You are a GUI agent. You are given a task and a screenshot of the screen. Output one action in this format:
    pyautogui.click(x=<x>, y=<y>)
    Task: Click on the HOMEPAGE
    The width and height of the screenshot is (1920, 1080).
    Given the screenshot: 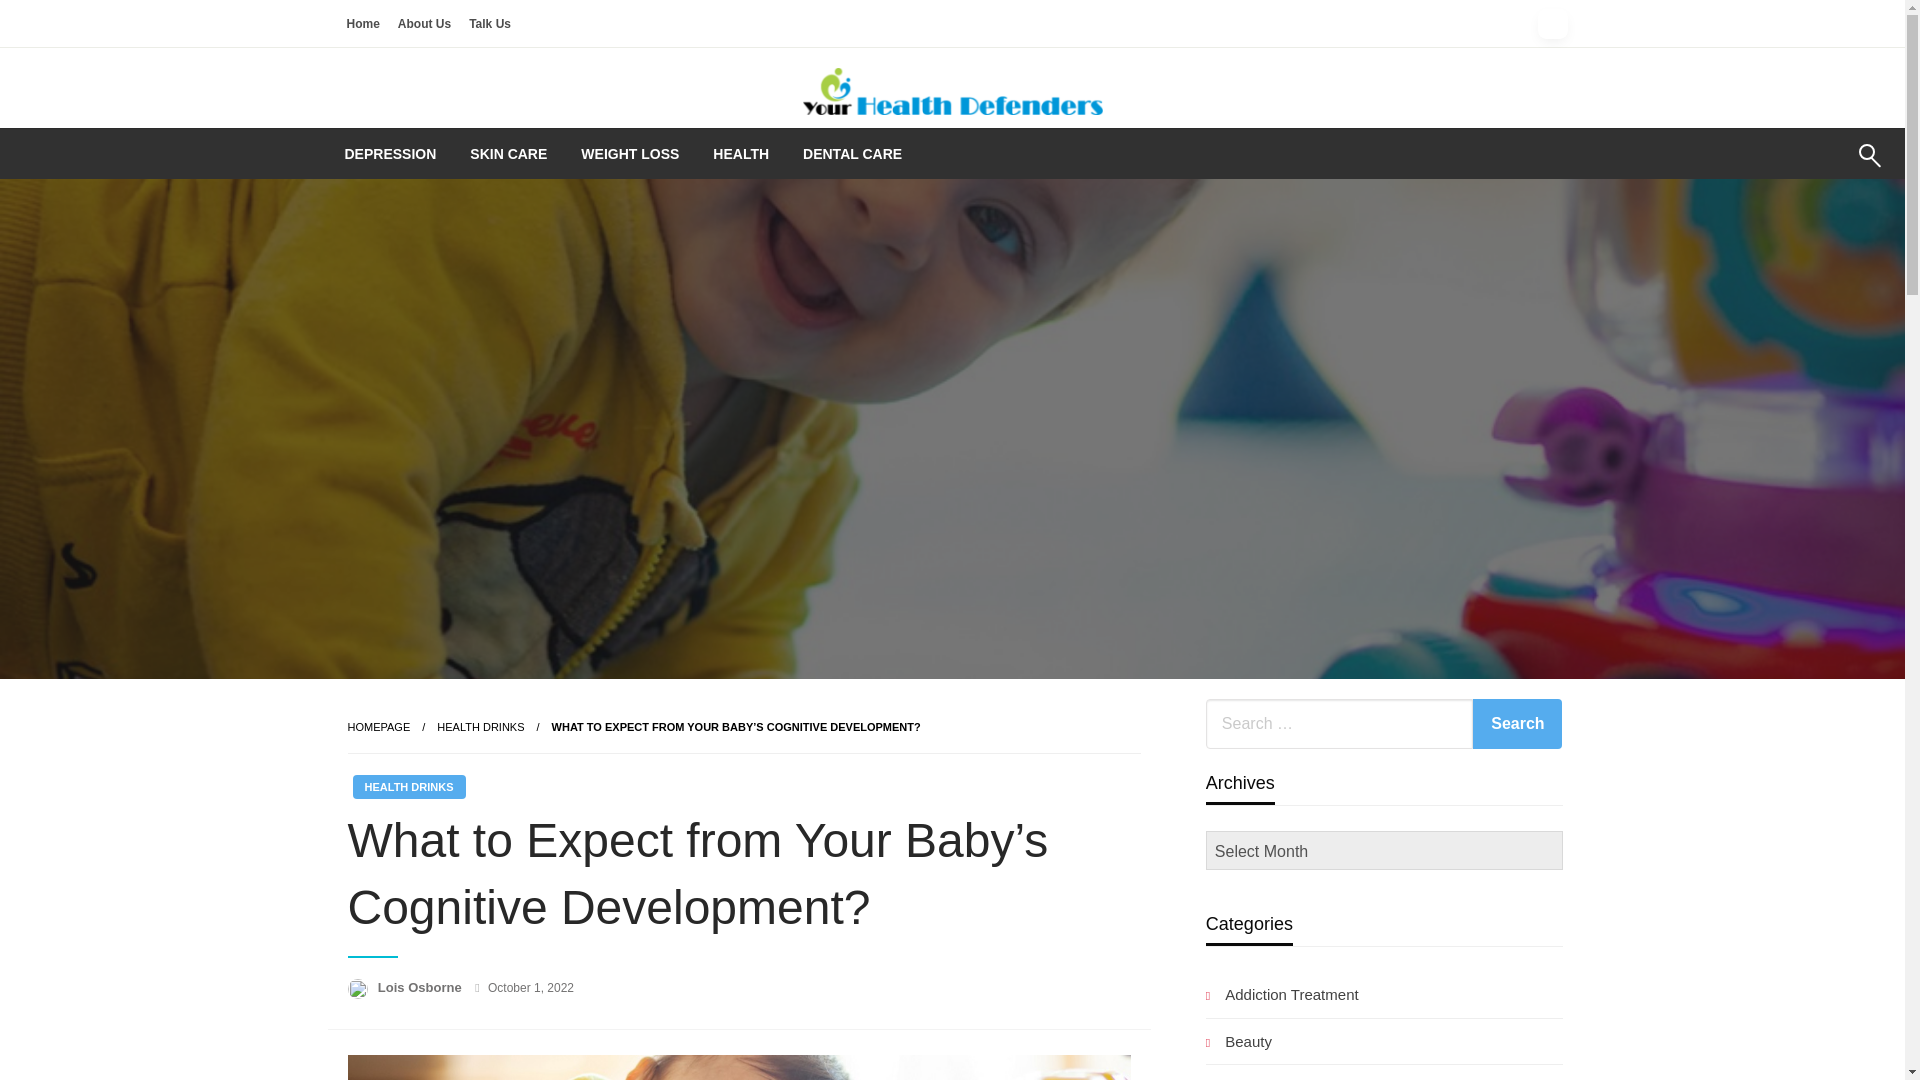 What is the action you would take?
    pyautogui.click(x=378, y=727)
    